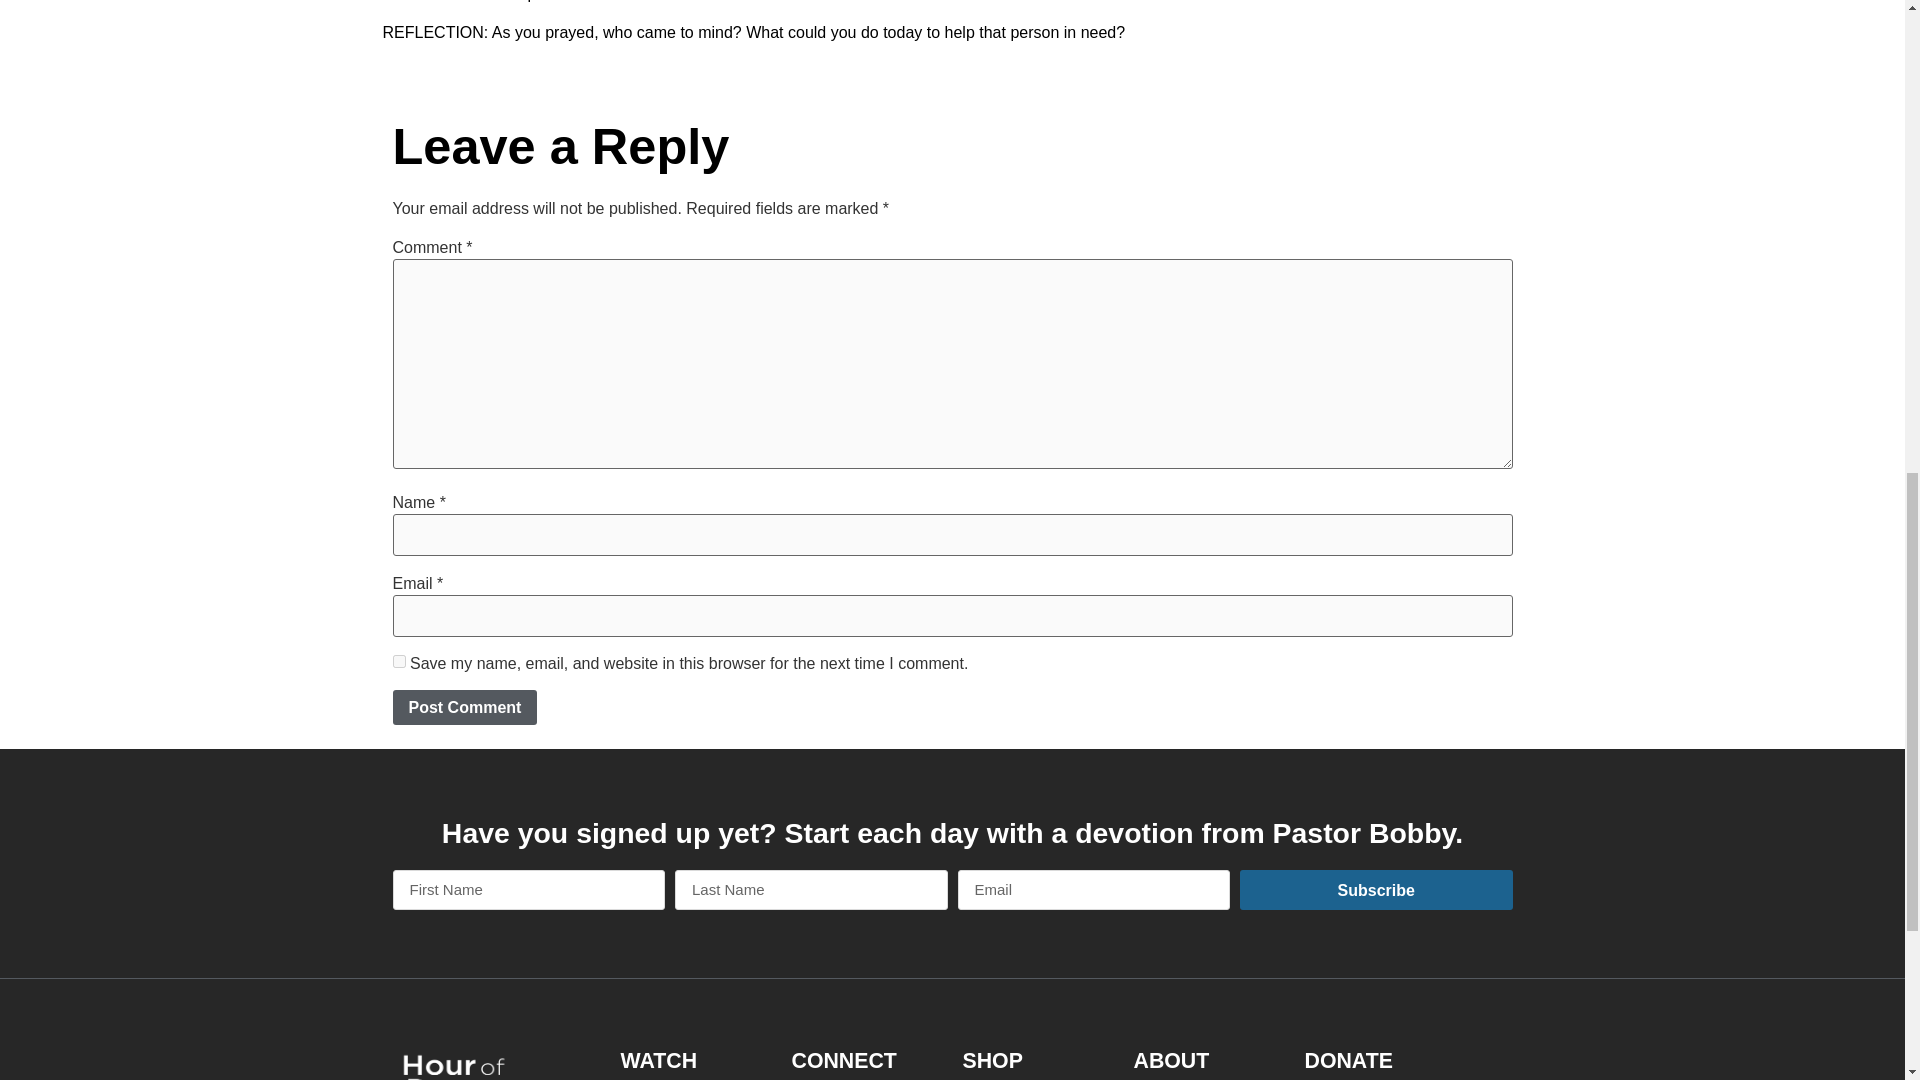  What do you see at coordinates (464, 707) in the screenshot?
I see `Post Comment` at bounding box center [464, 707].